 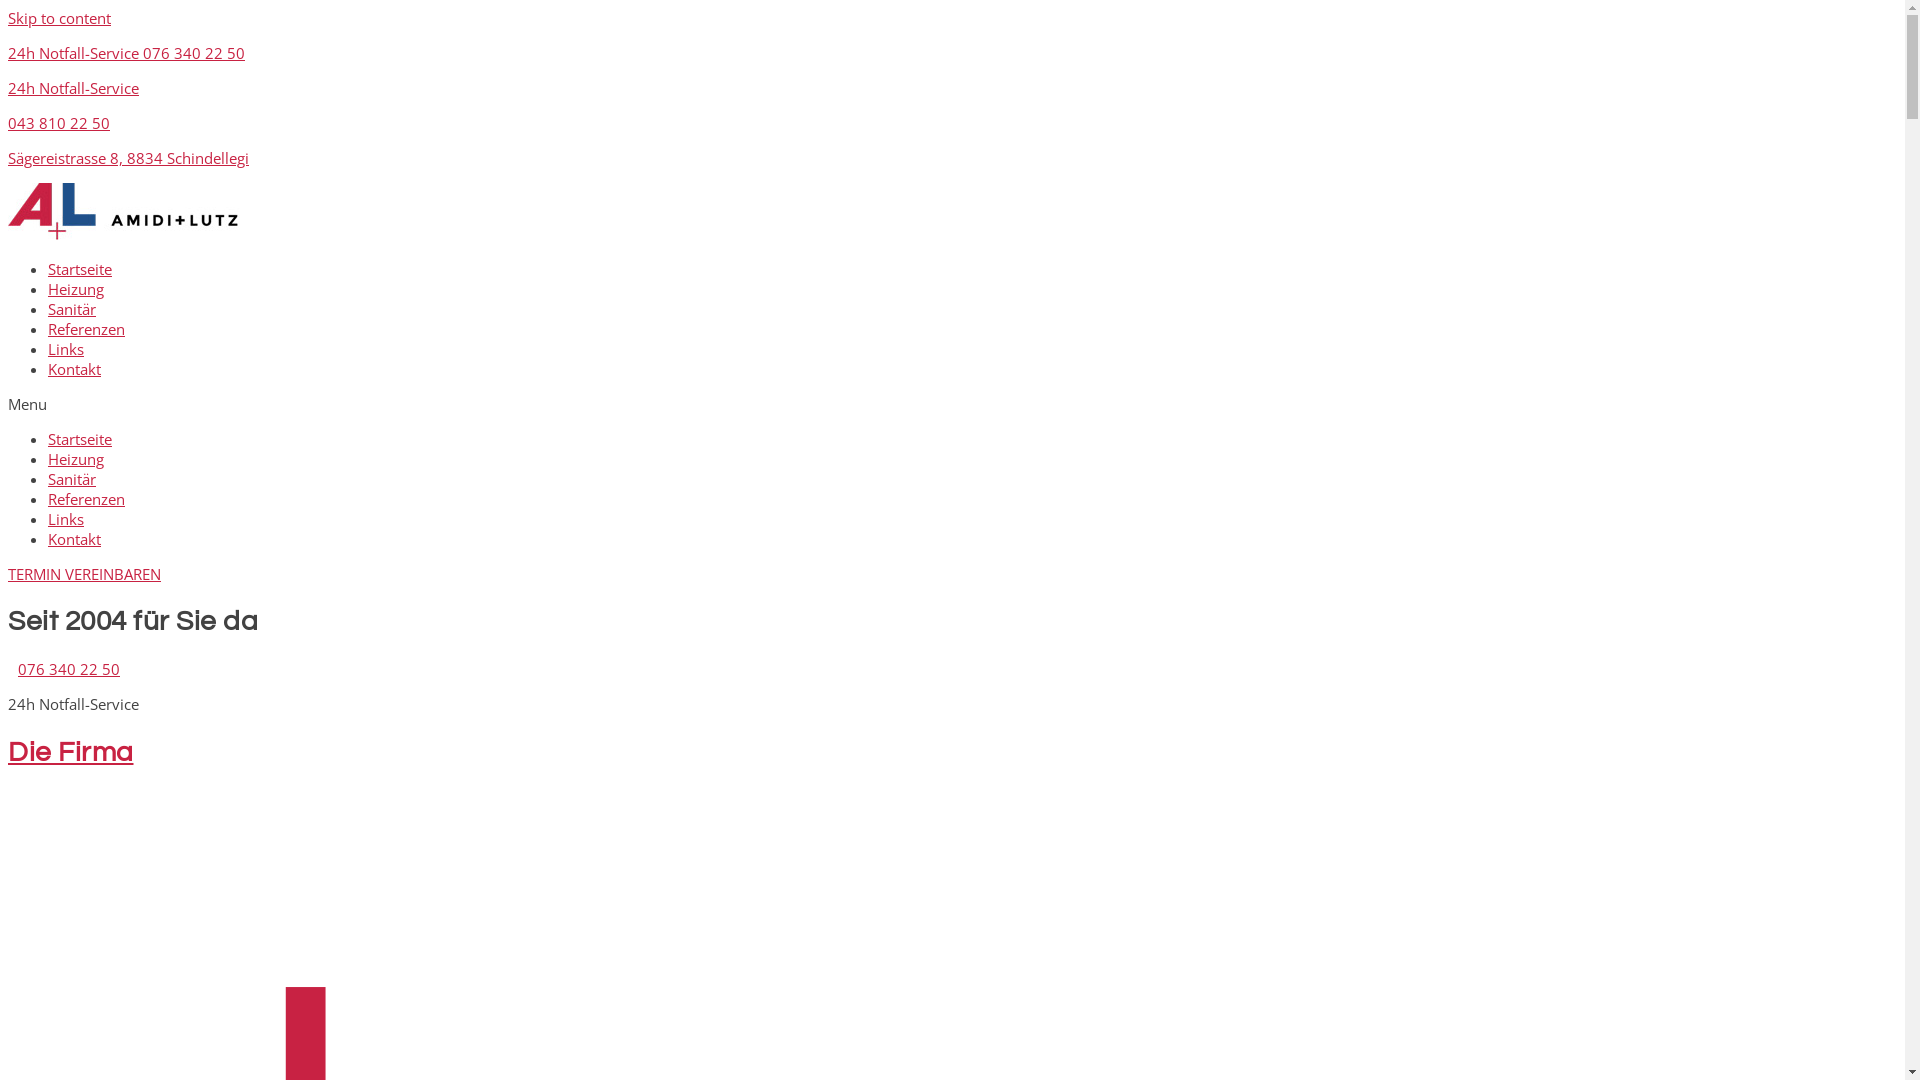 I want to click on Links, so click(x=66, y=349).